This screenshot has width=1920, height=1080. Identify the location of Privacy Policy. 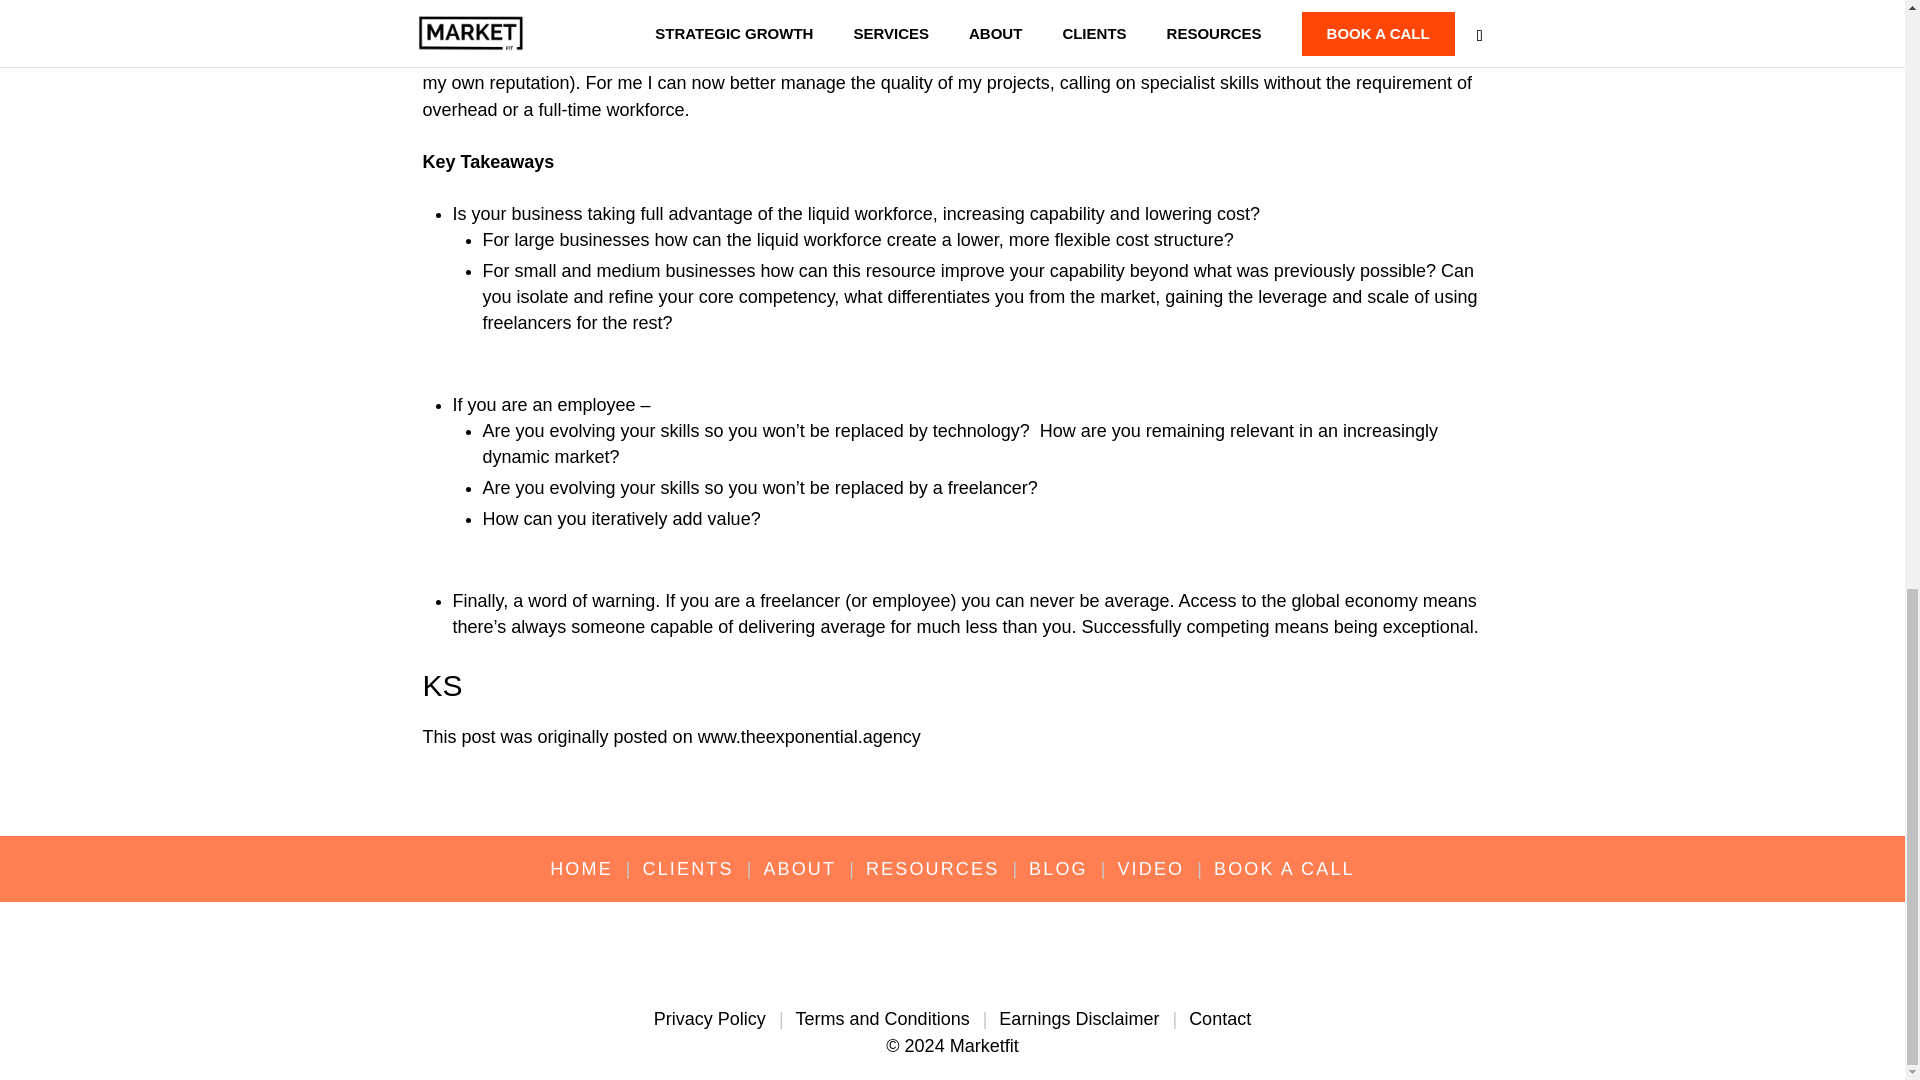
(710, 1018).